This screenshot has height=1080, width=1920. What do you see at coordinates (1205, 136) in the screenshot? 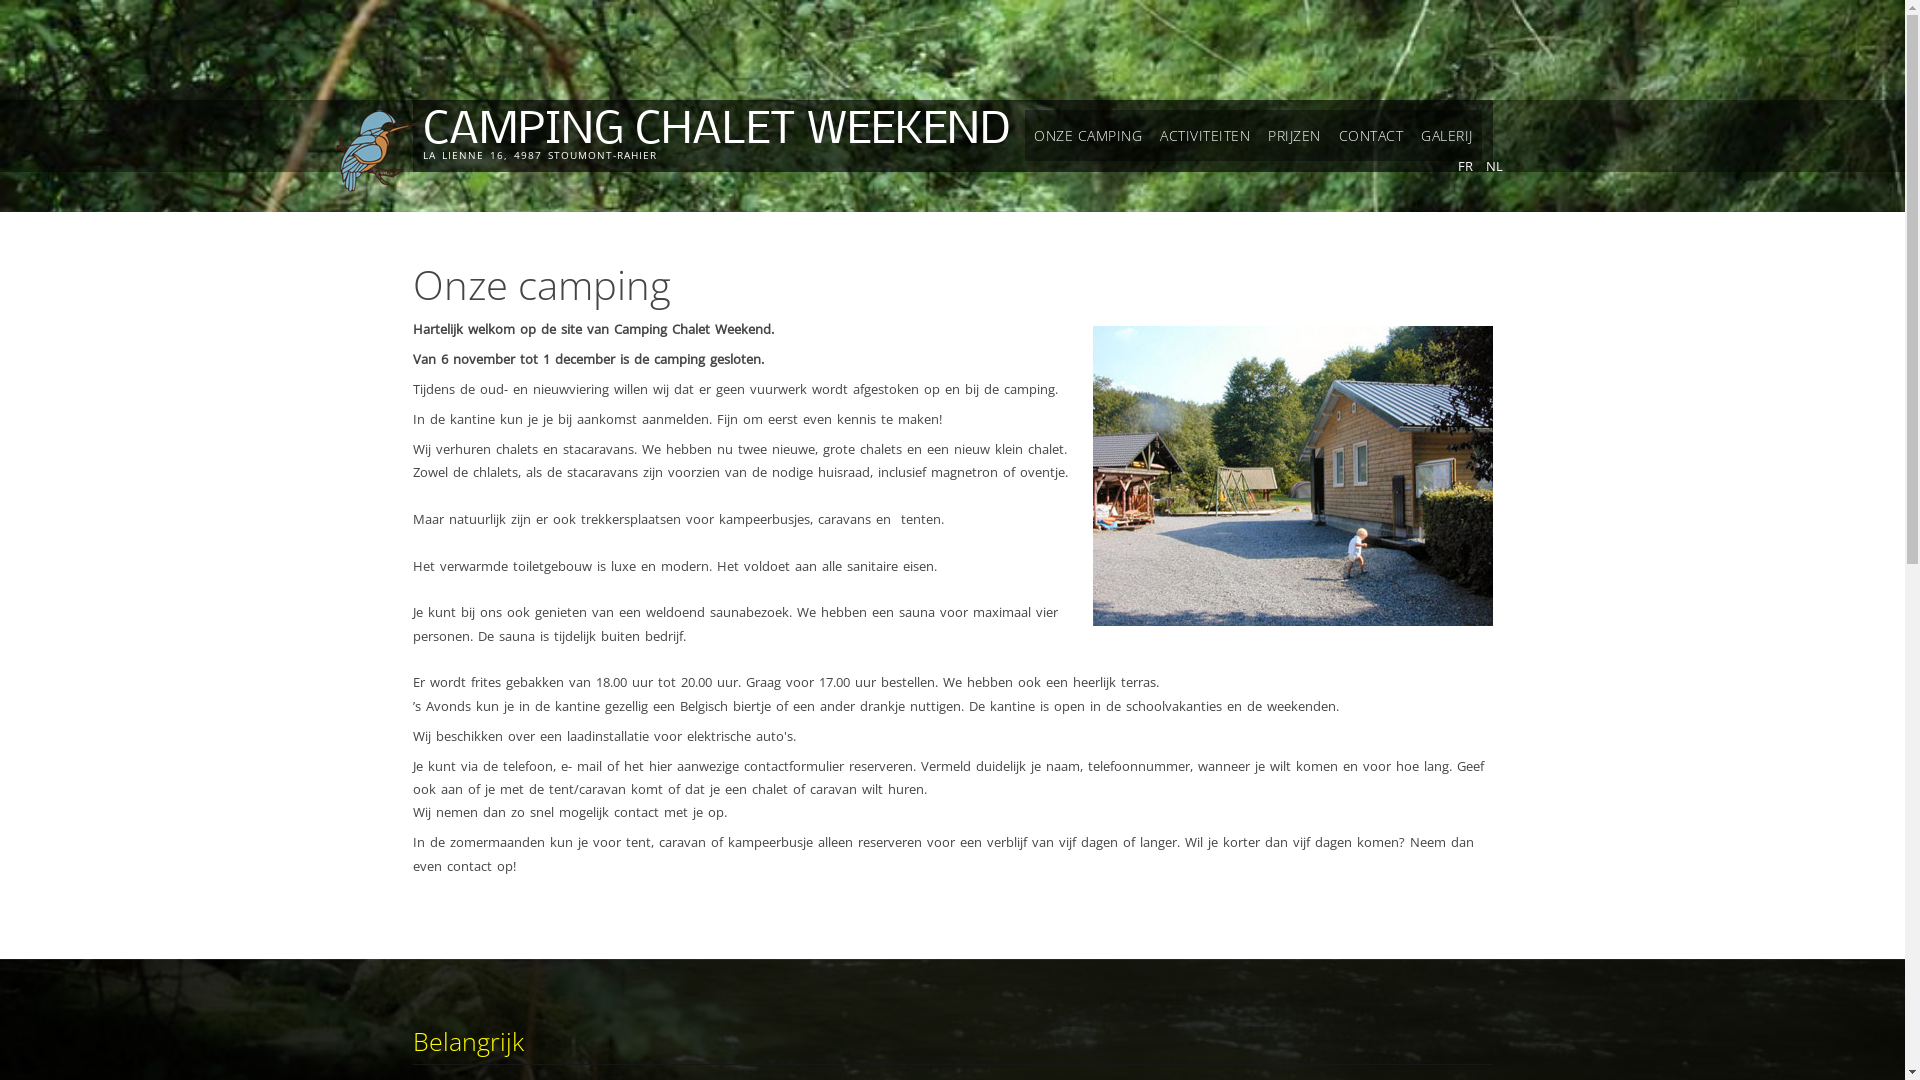
I see `ACTIVITEITEN` at bounding box center [1205, 136].